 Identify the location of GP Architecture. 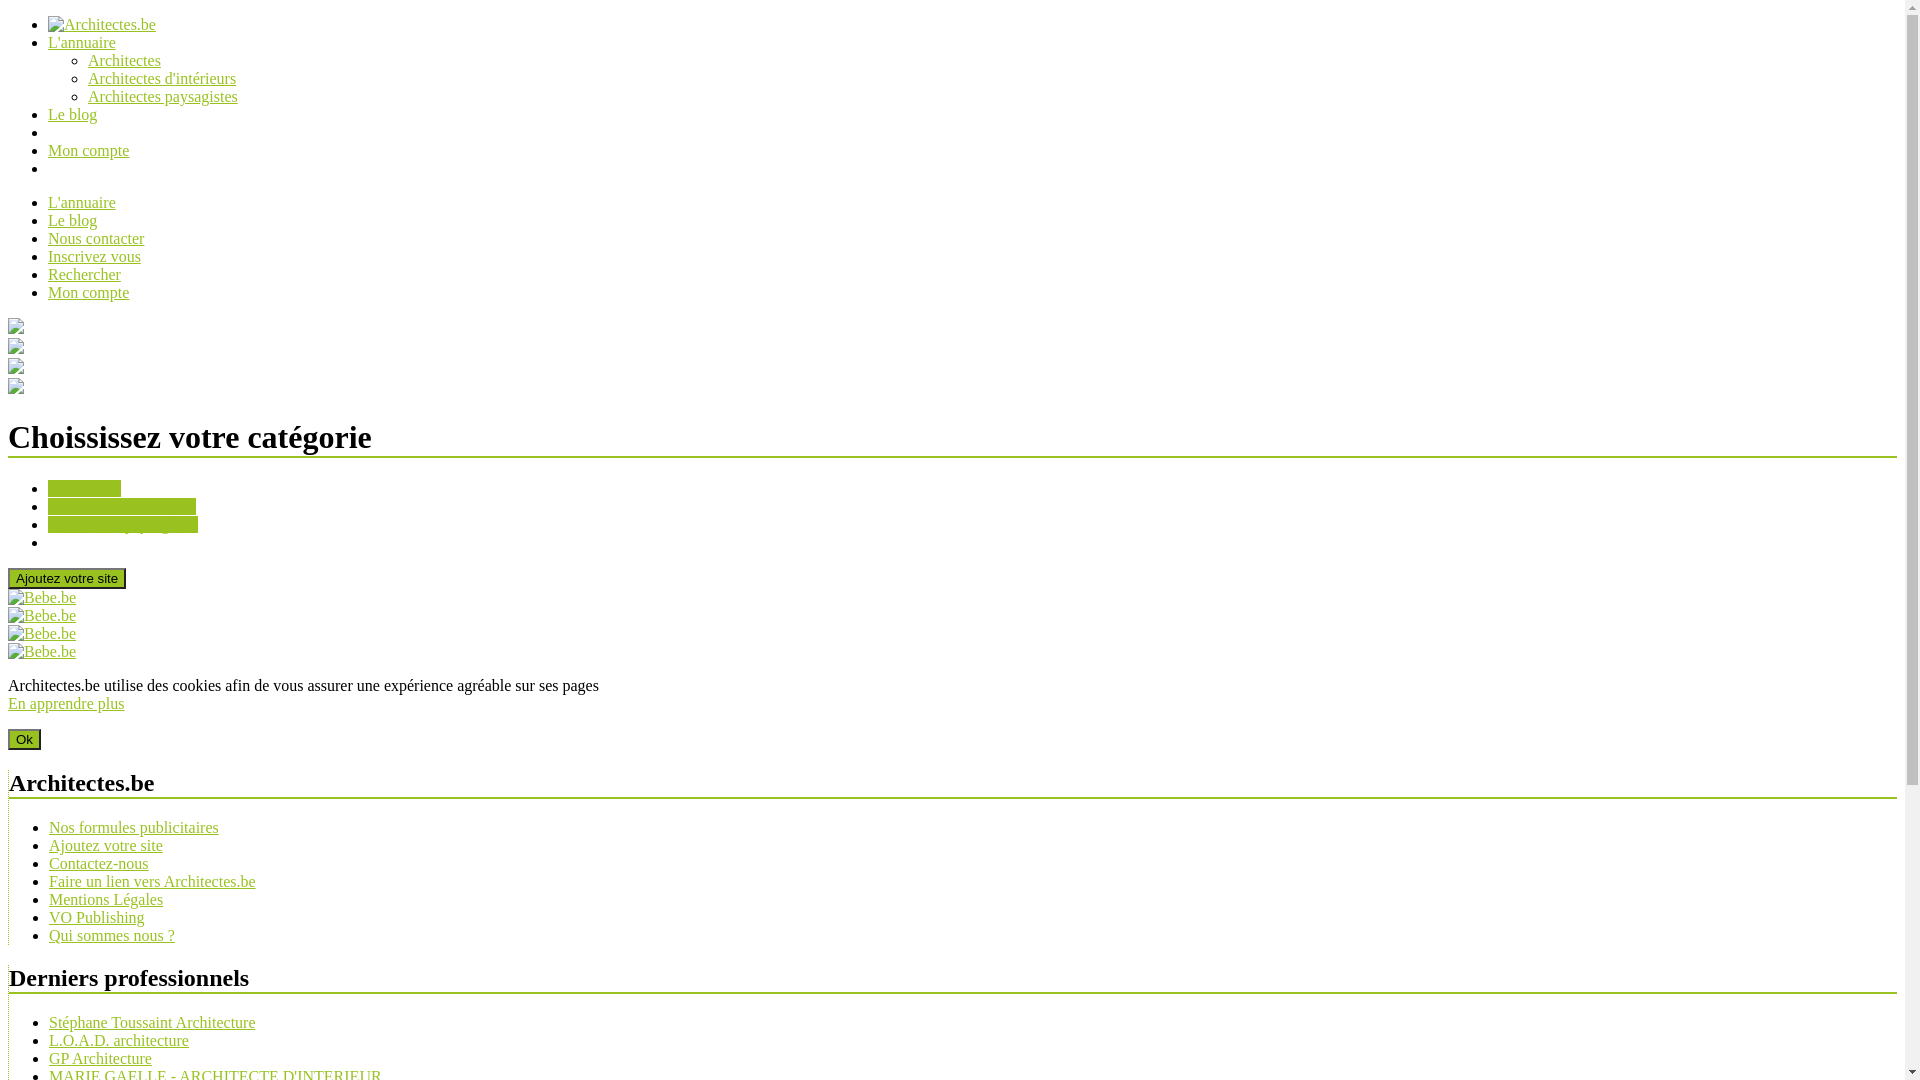
(100, 1058).